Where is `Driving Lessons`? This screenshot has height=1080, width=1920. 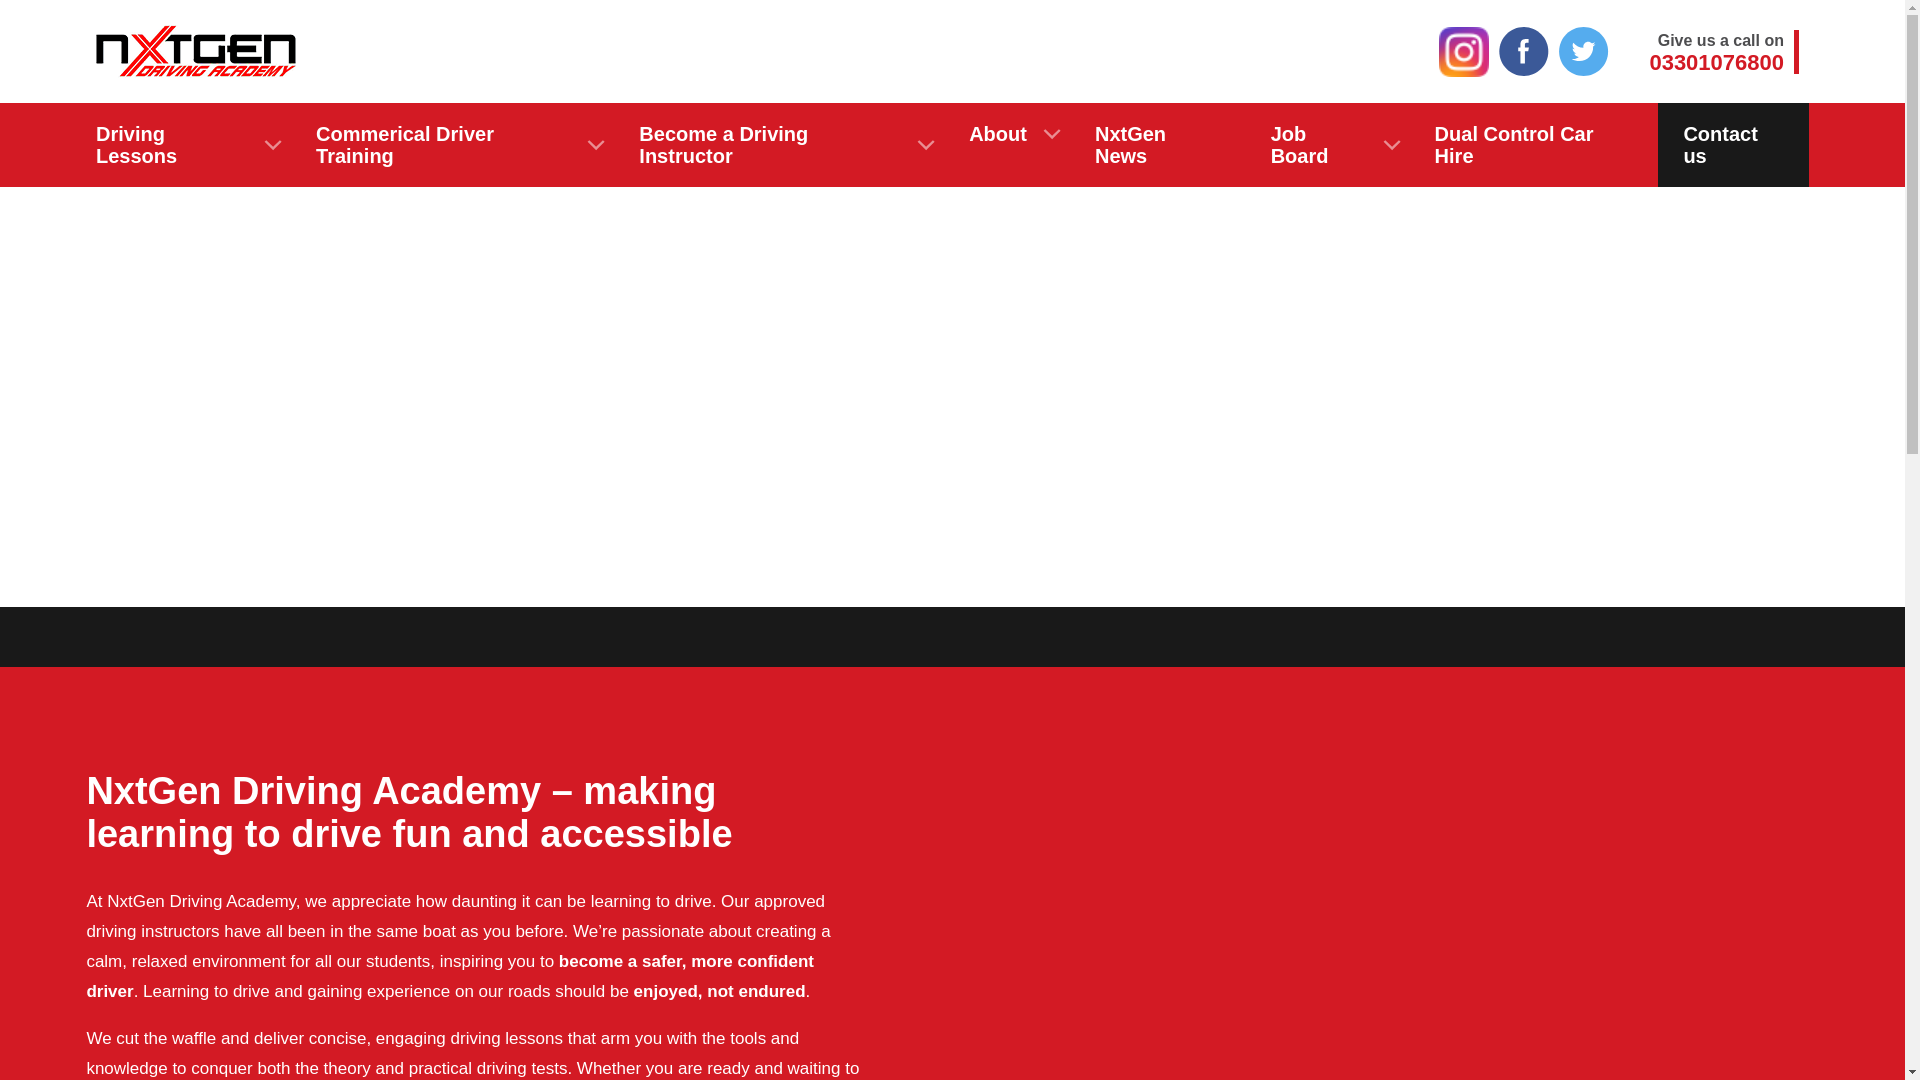
Driving Lessons is located at coordinates (1158, 144).